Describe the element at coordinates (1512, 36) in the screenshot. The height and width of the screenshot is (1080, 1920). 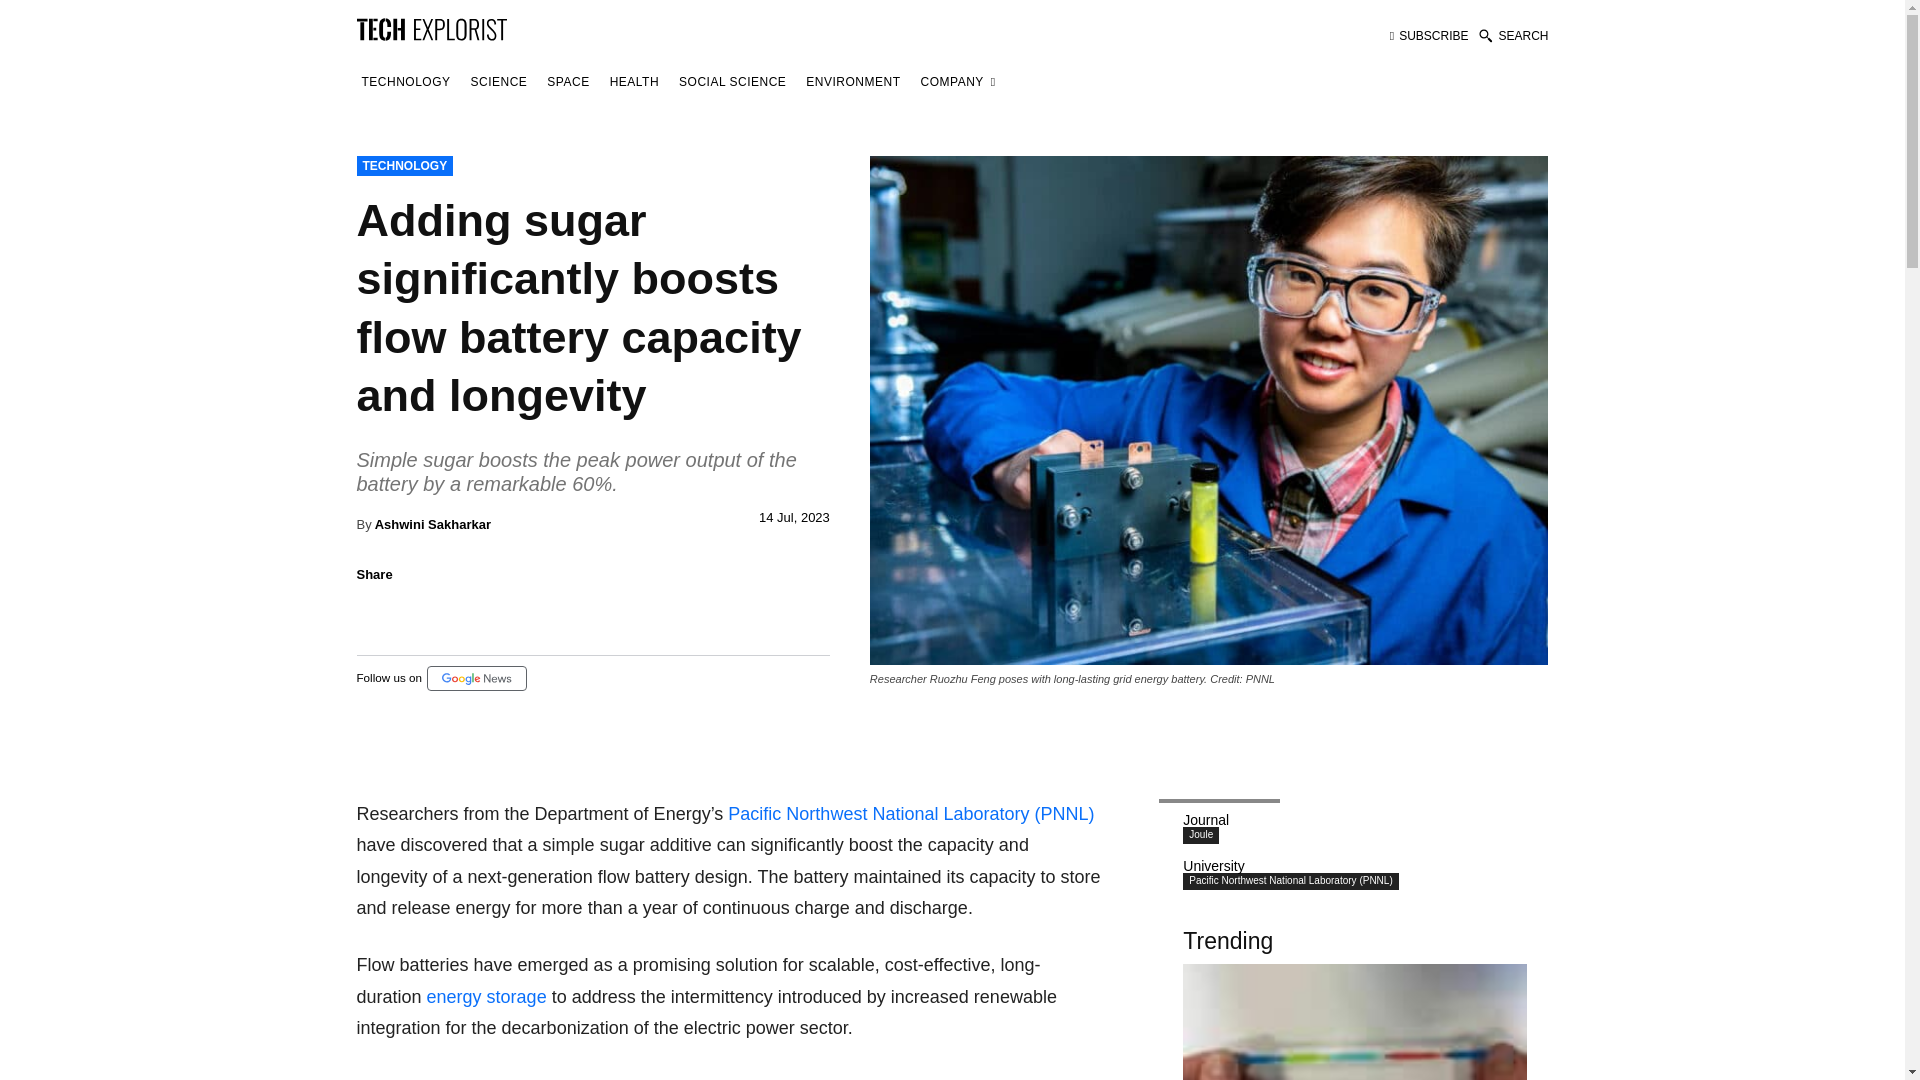
I see `SEARCH` at that location.